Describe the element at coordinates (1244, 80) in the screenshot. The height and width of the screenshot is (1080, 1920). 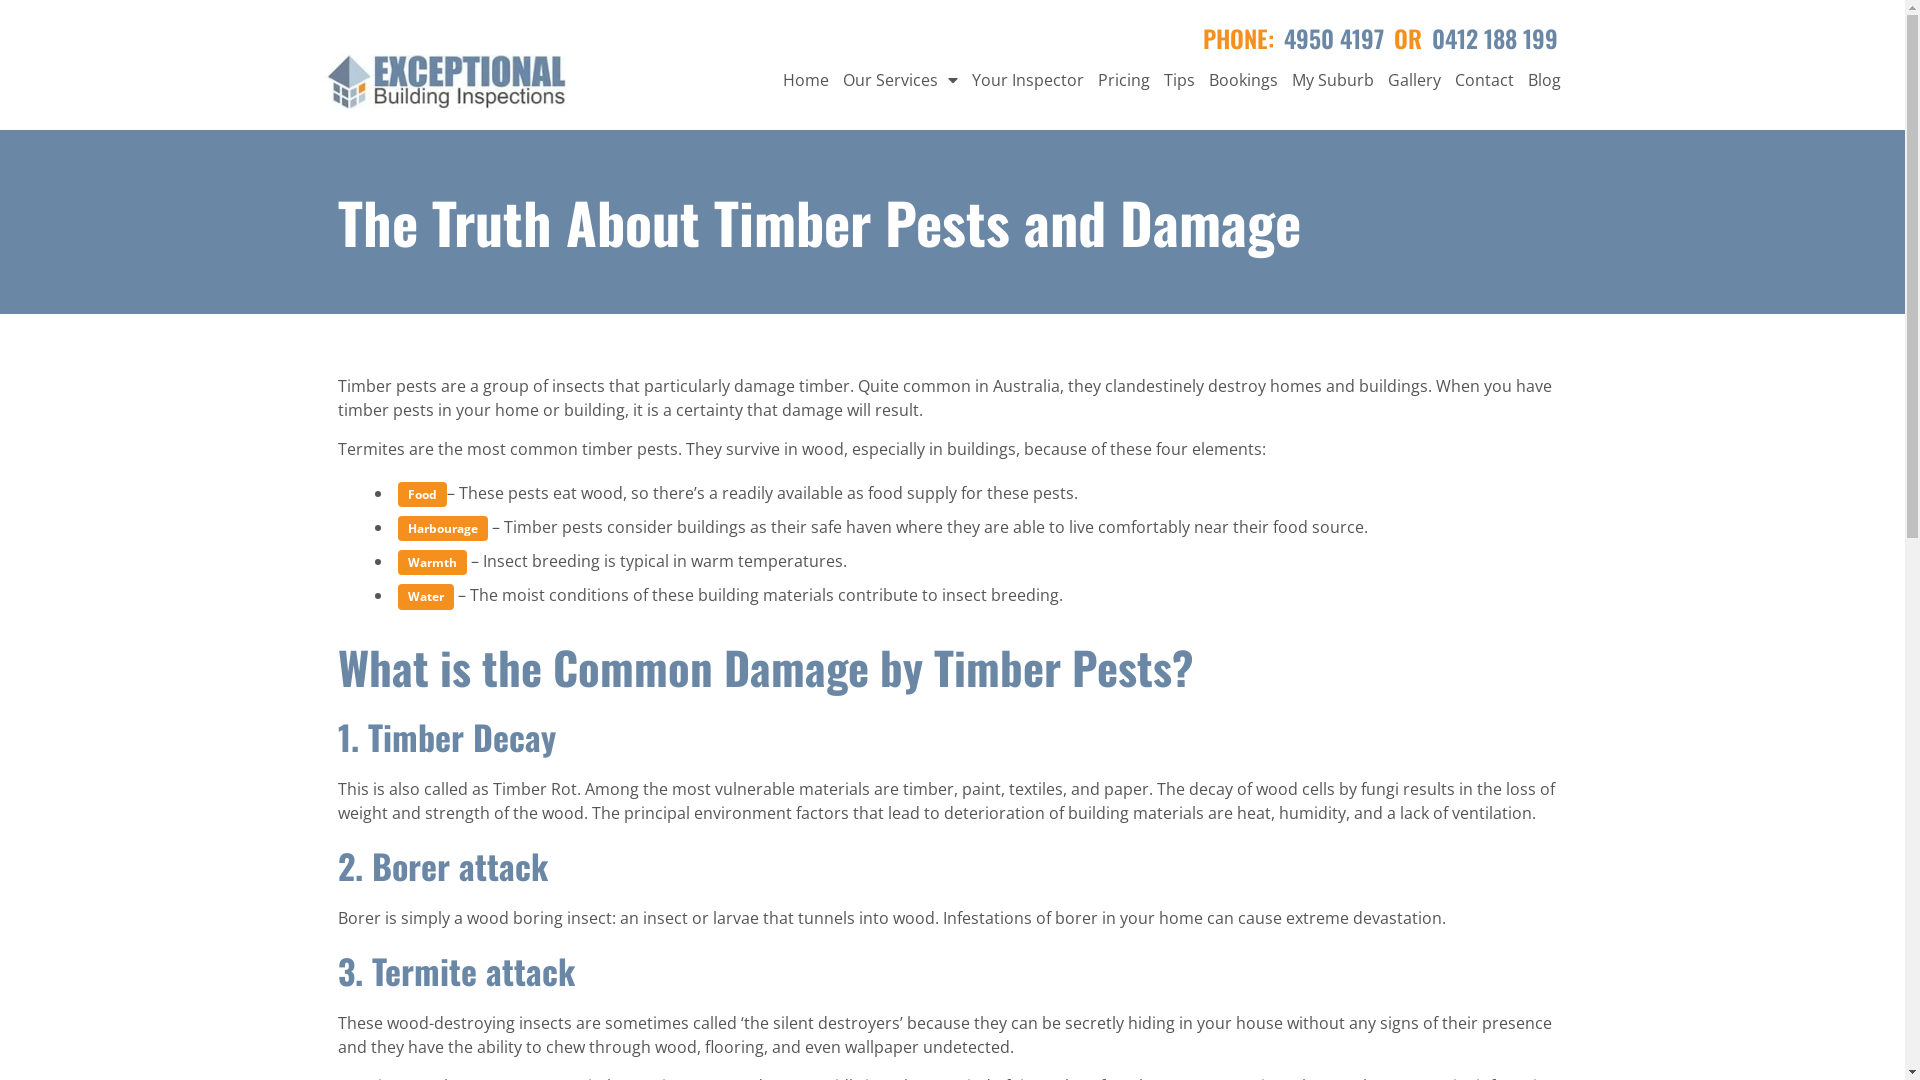
I see `Bookings` at that location.